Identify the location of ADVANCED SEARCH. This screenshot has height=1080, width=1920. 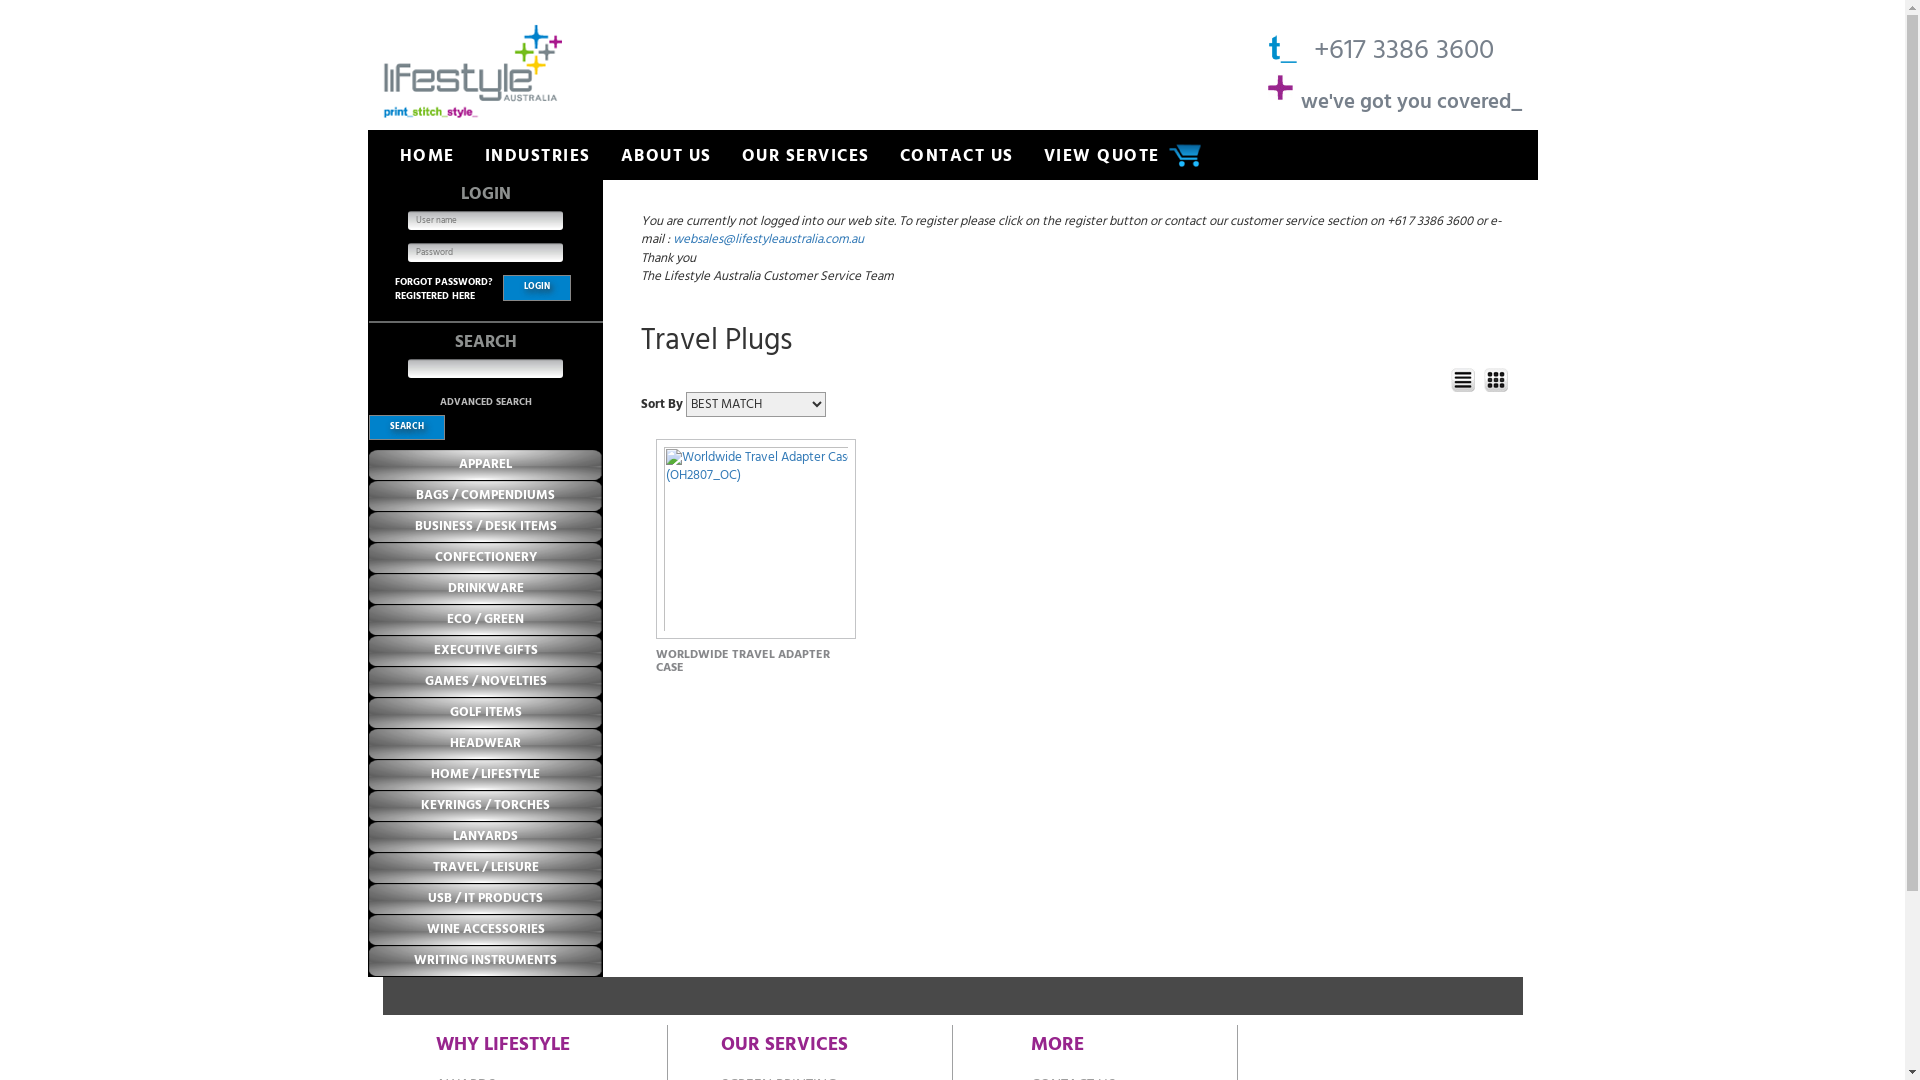
(486, 402).